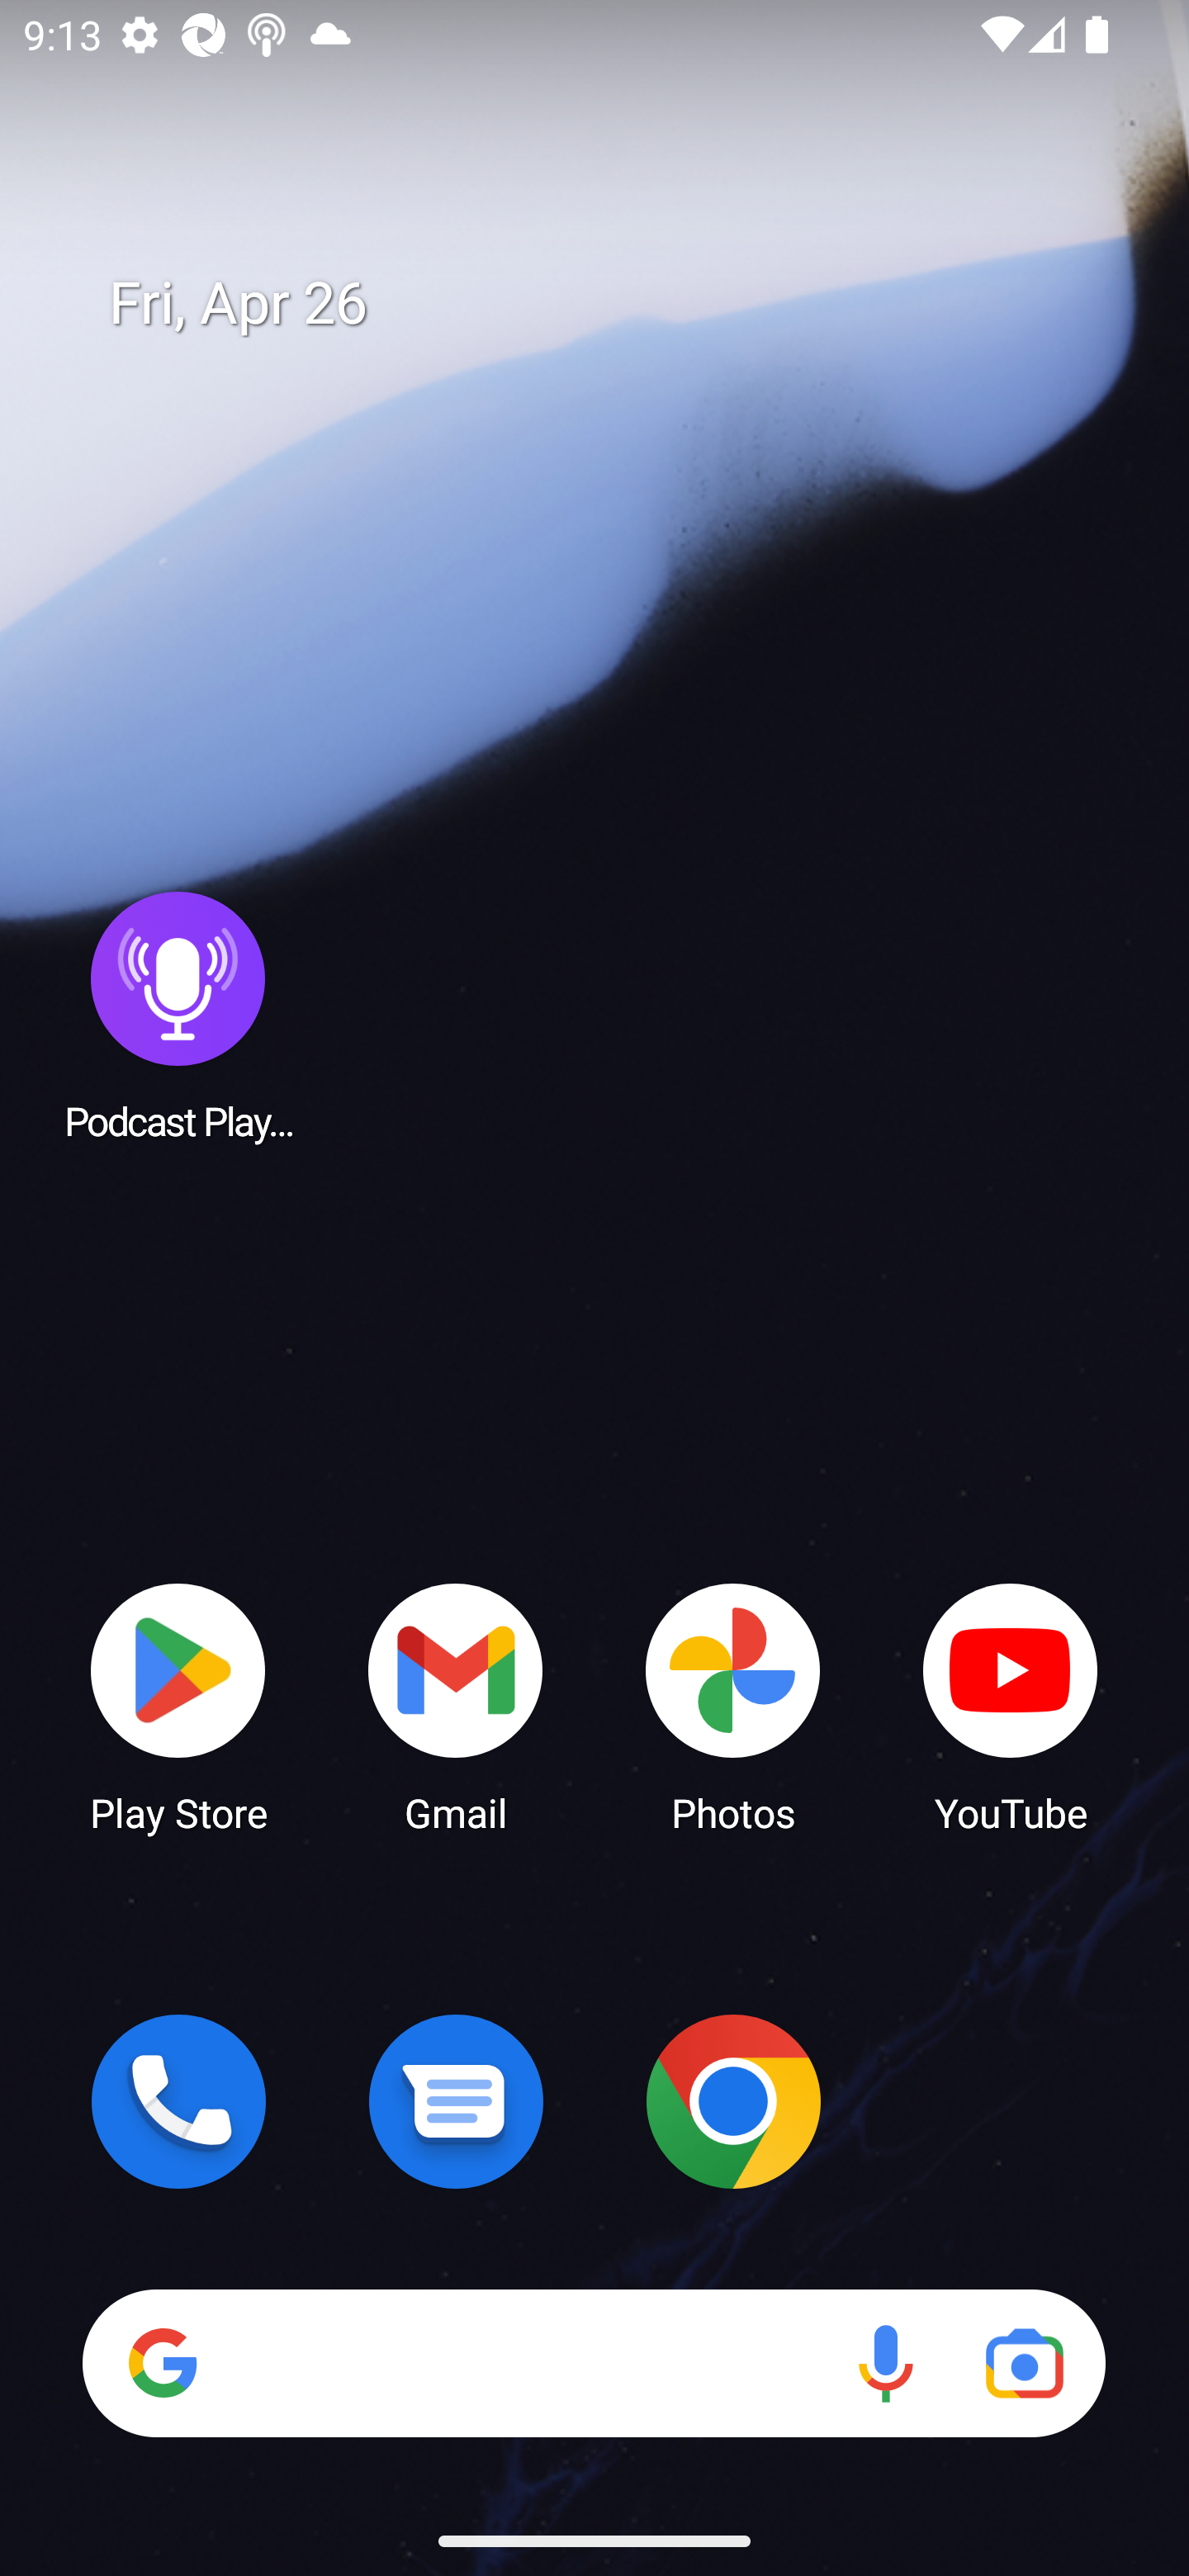 The height and width of the screenshot is (2576, 1189). Describe the element at coordinates (456, 2101) in the screenshot. I see `Messages` at that location.